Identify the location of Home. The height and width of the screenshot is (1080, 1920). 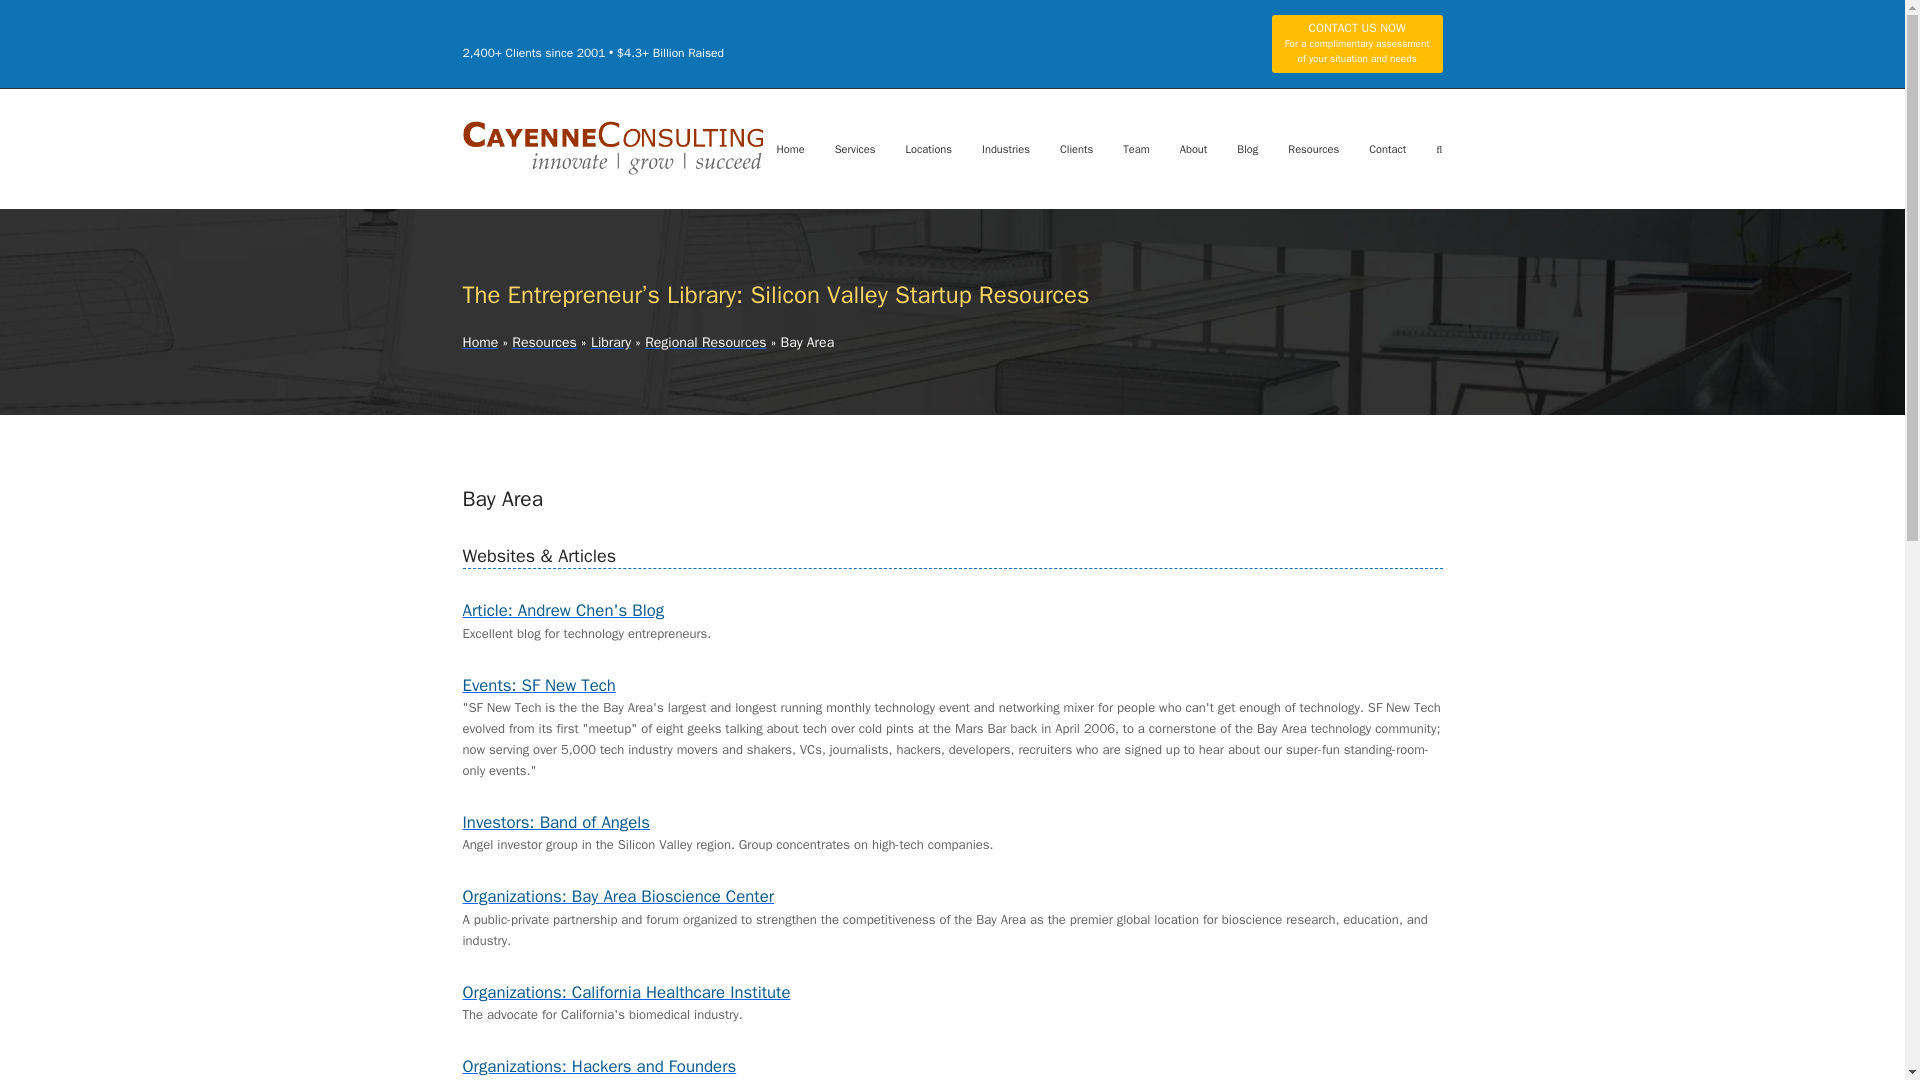
(790, 148).